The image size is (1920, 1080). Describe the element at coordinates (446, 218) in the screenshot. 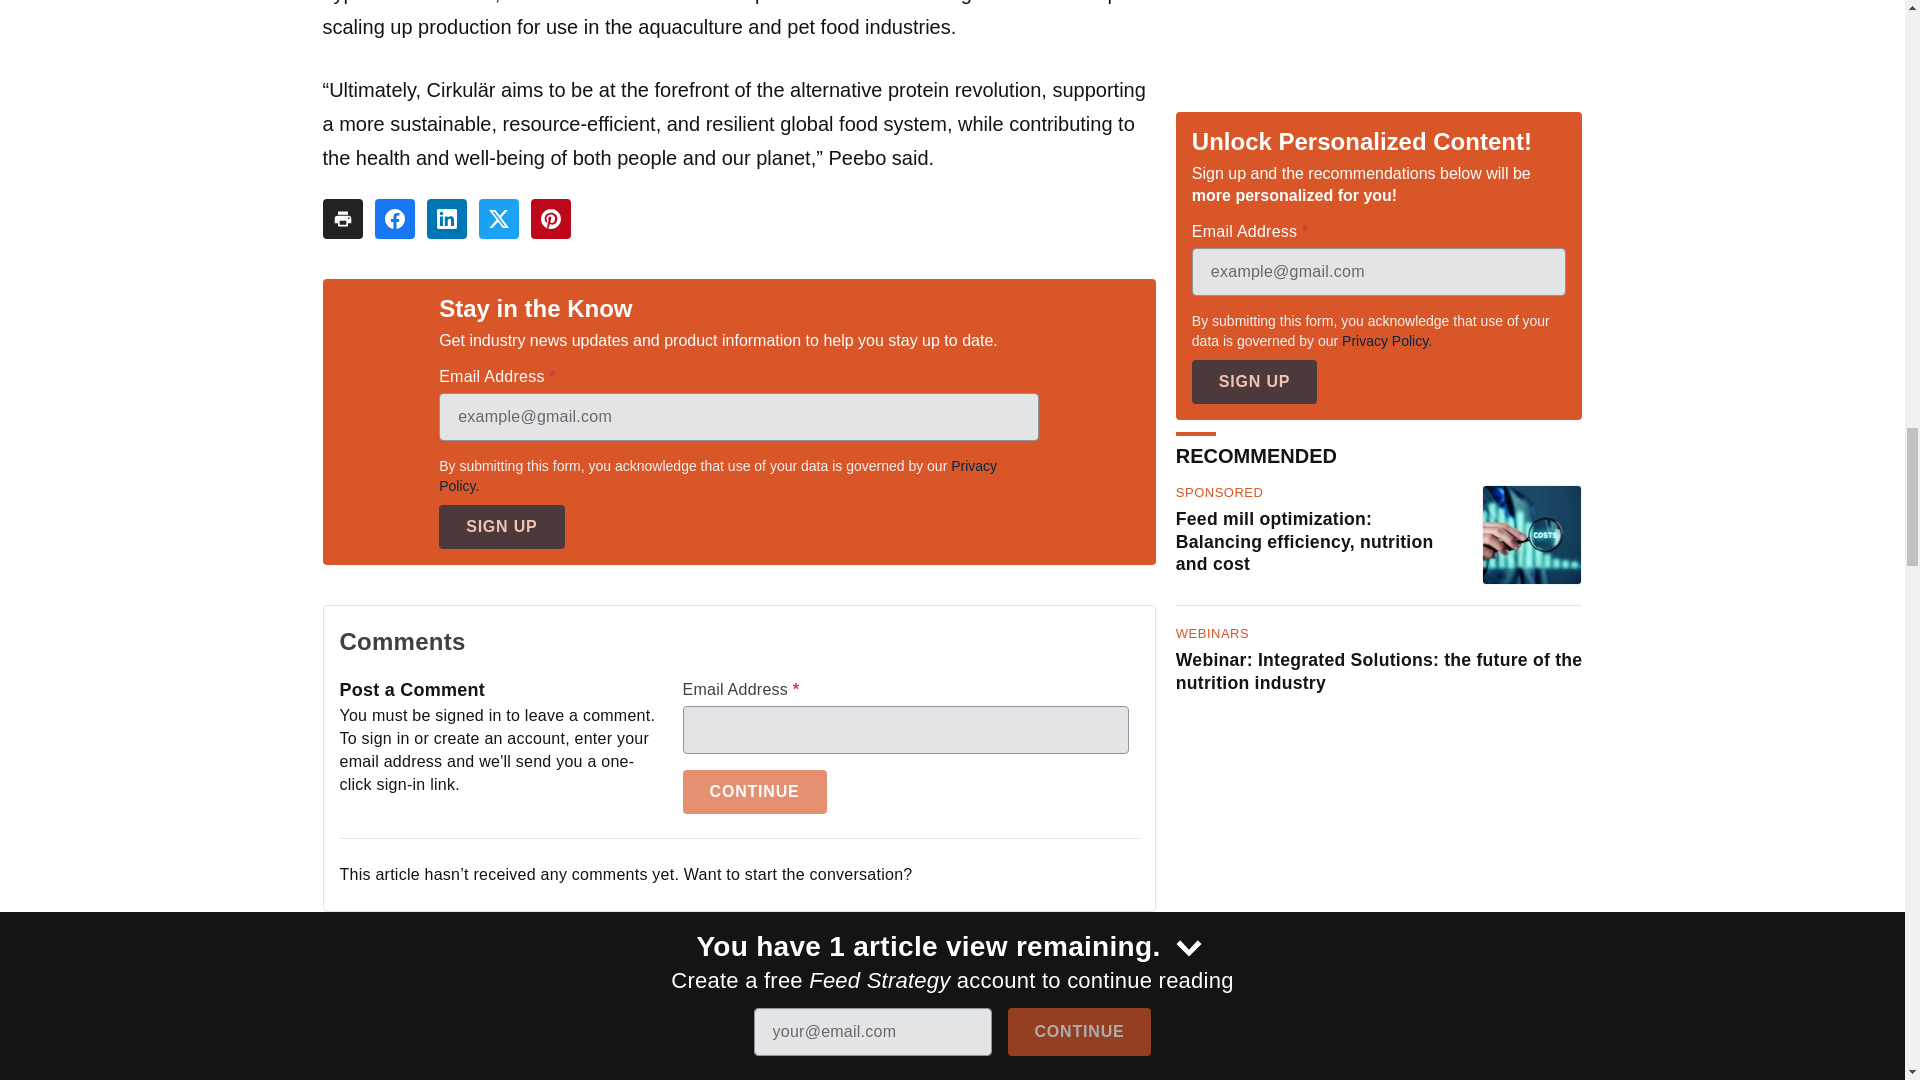

I see `Share To linkedin` at that location.